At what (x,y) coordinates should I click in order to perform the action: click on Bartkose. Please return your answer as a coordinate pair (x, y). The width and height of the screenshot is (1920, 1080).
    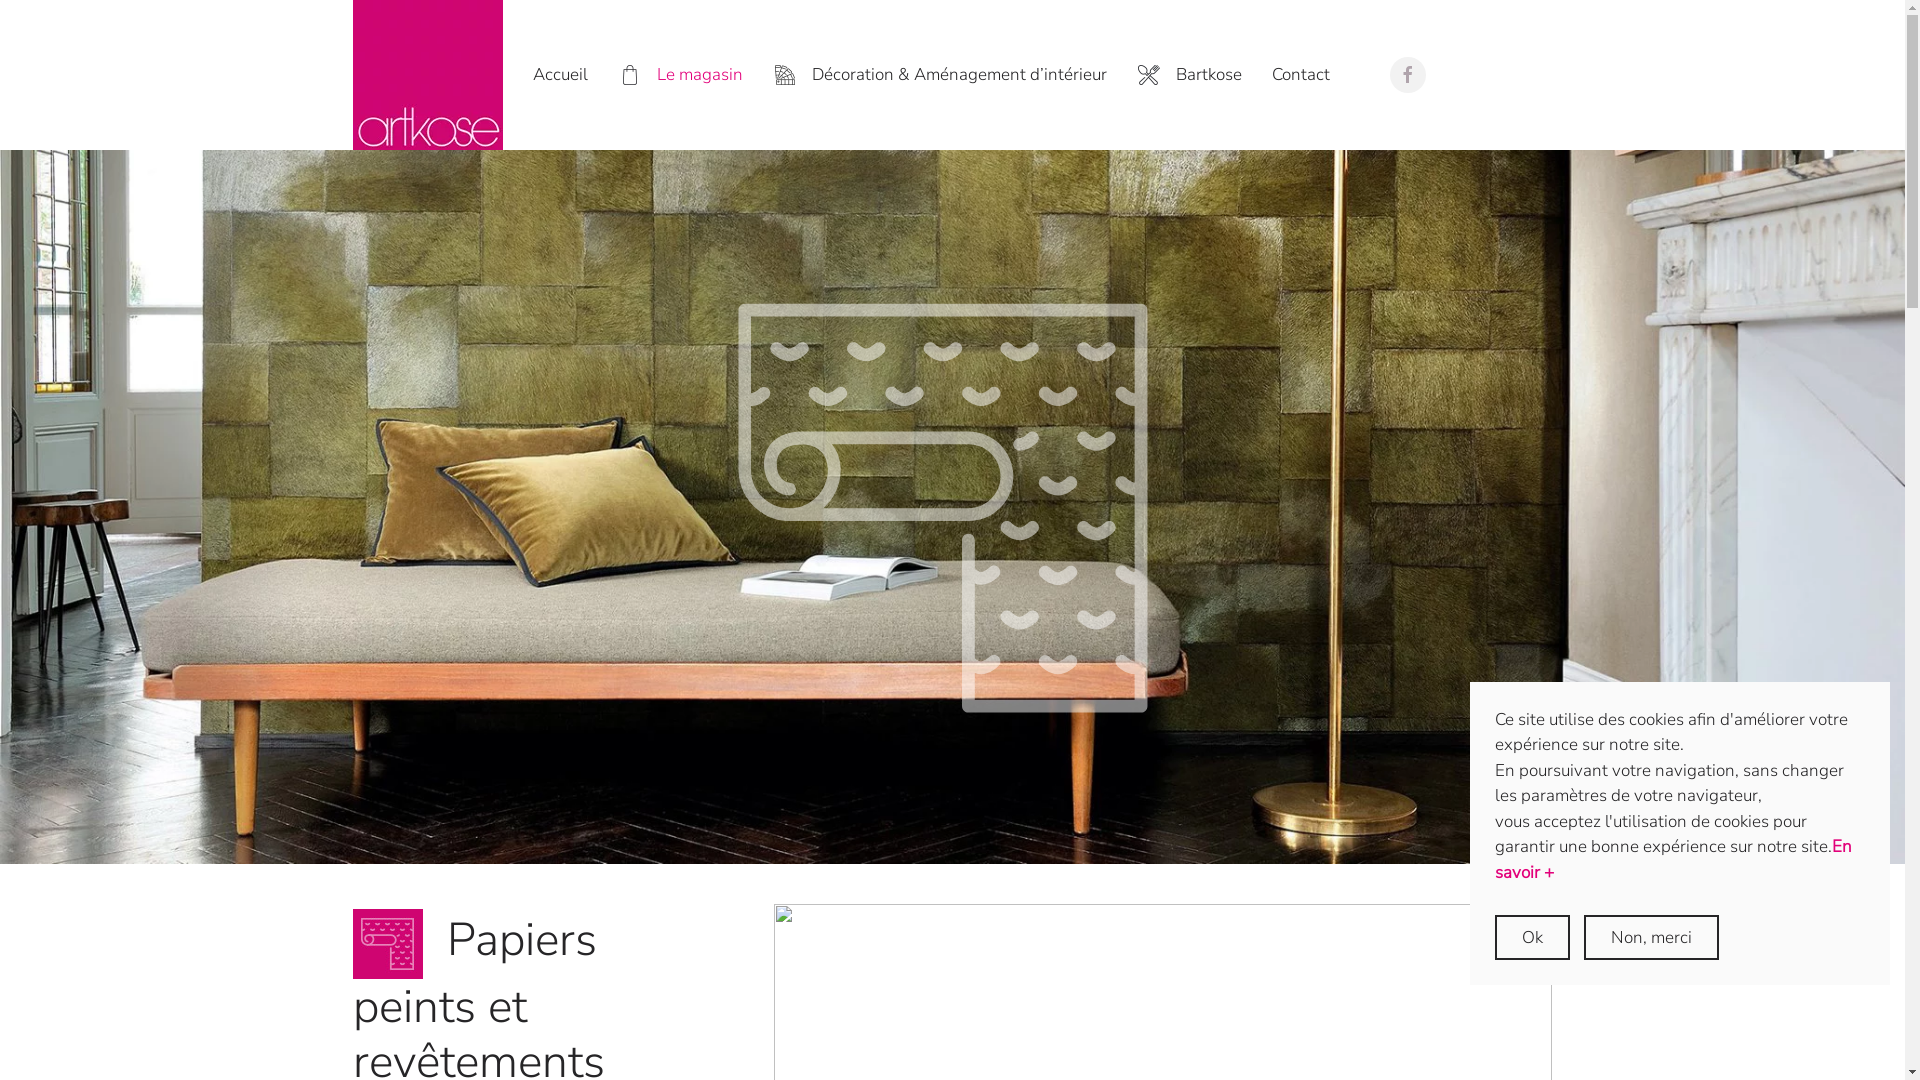
    Looking at the image, I should click on (1190, 75).